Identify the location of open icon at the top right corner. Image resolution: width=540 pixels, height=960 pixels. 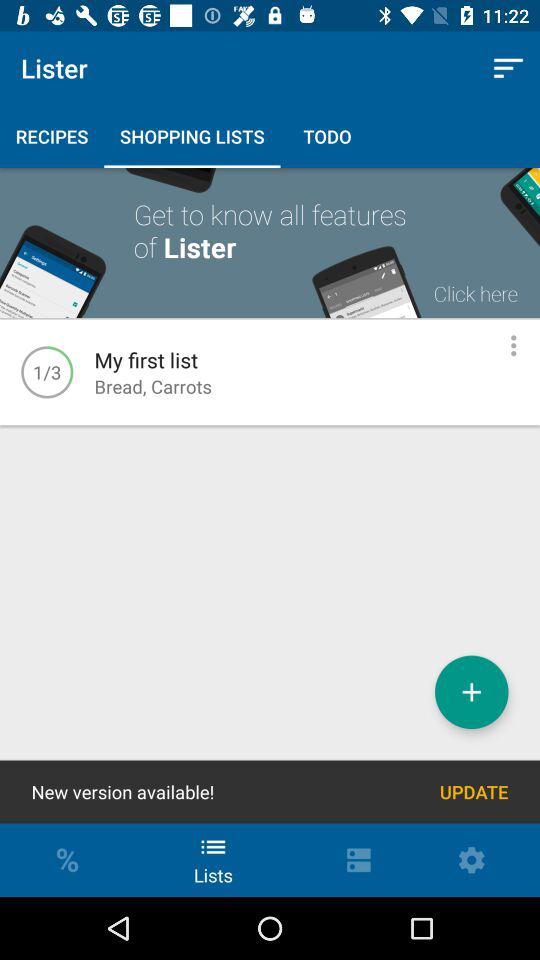
(508, 68).